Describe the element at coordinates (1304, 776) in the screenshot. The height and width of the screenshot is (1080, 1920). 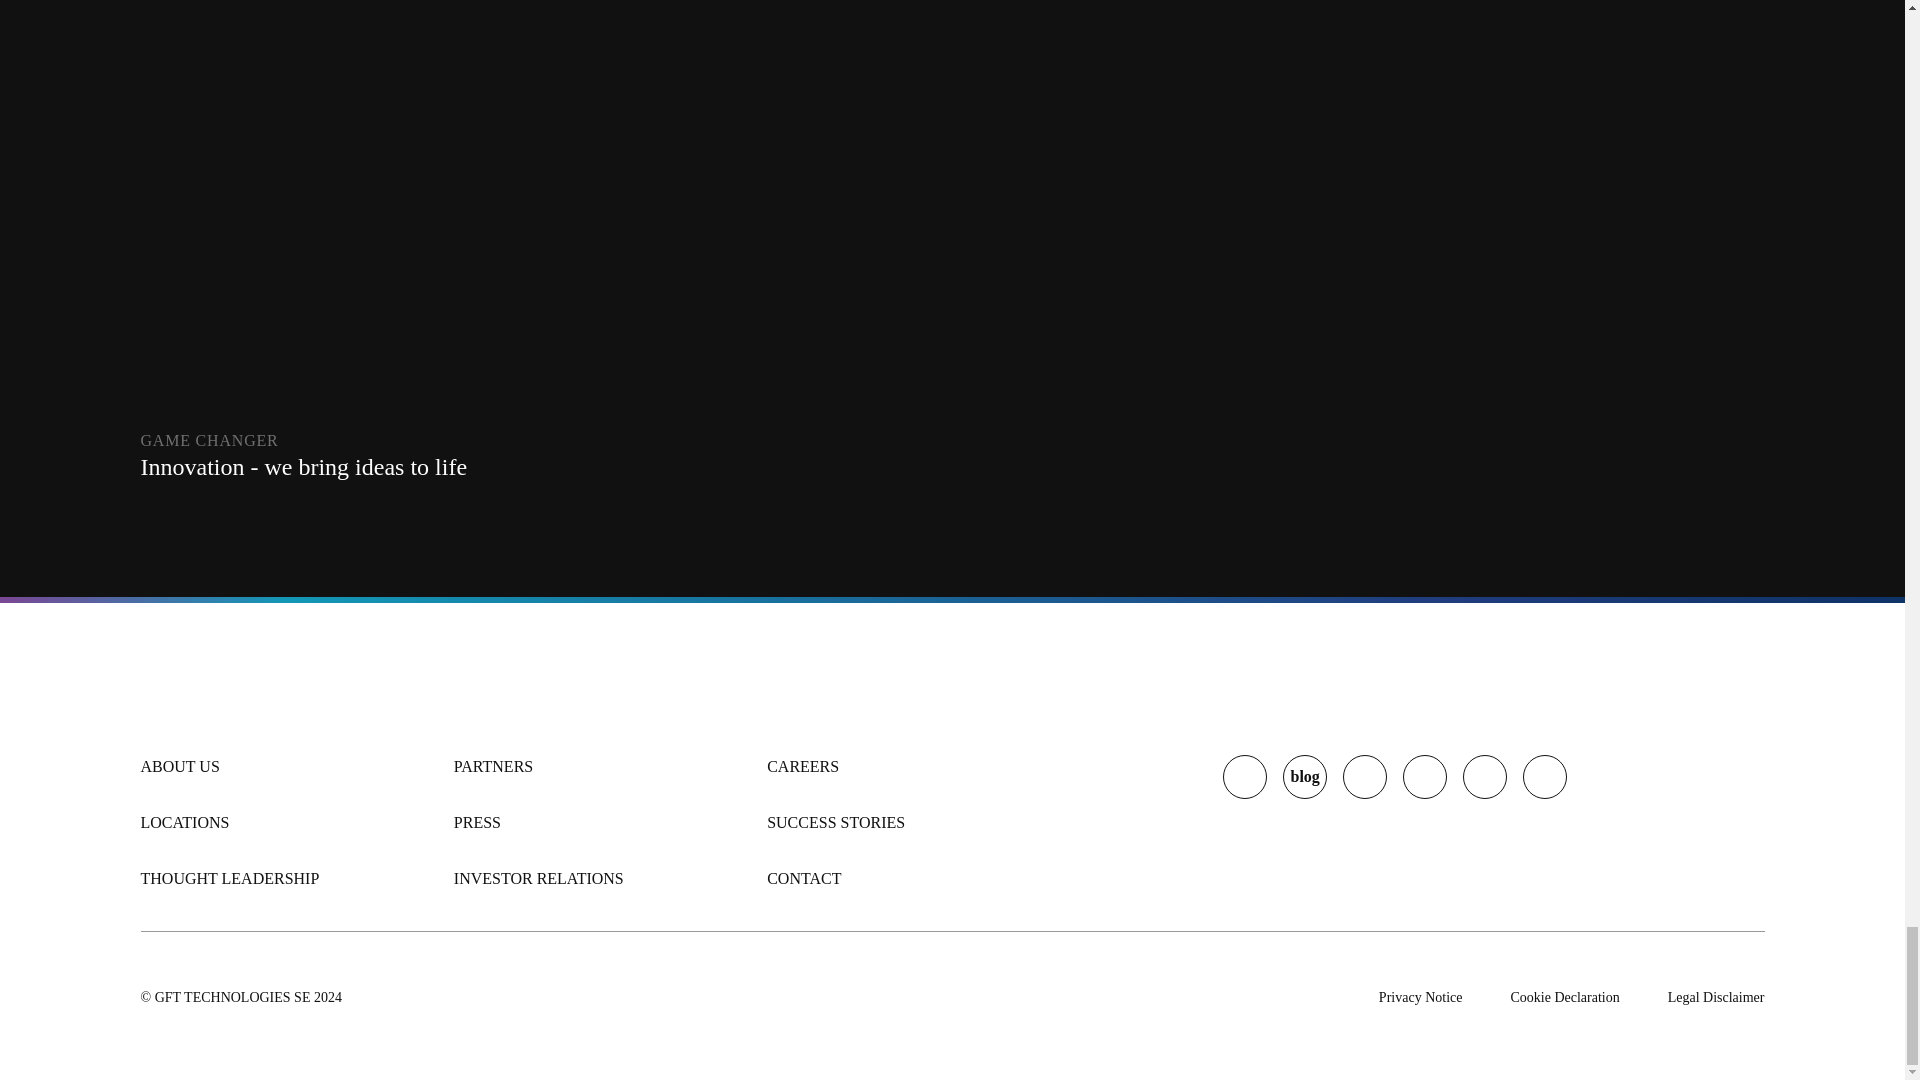
I see `blog` at that location.